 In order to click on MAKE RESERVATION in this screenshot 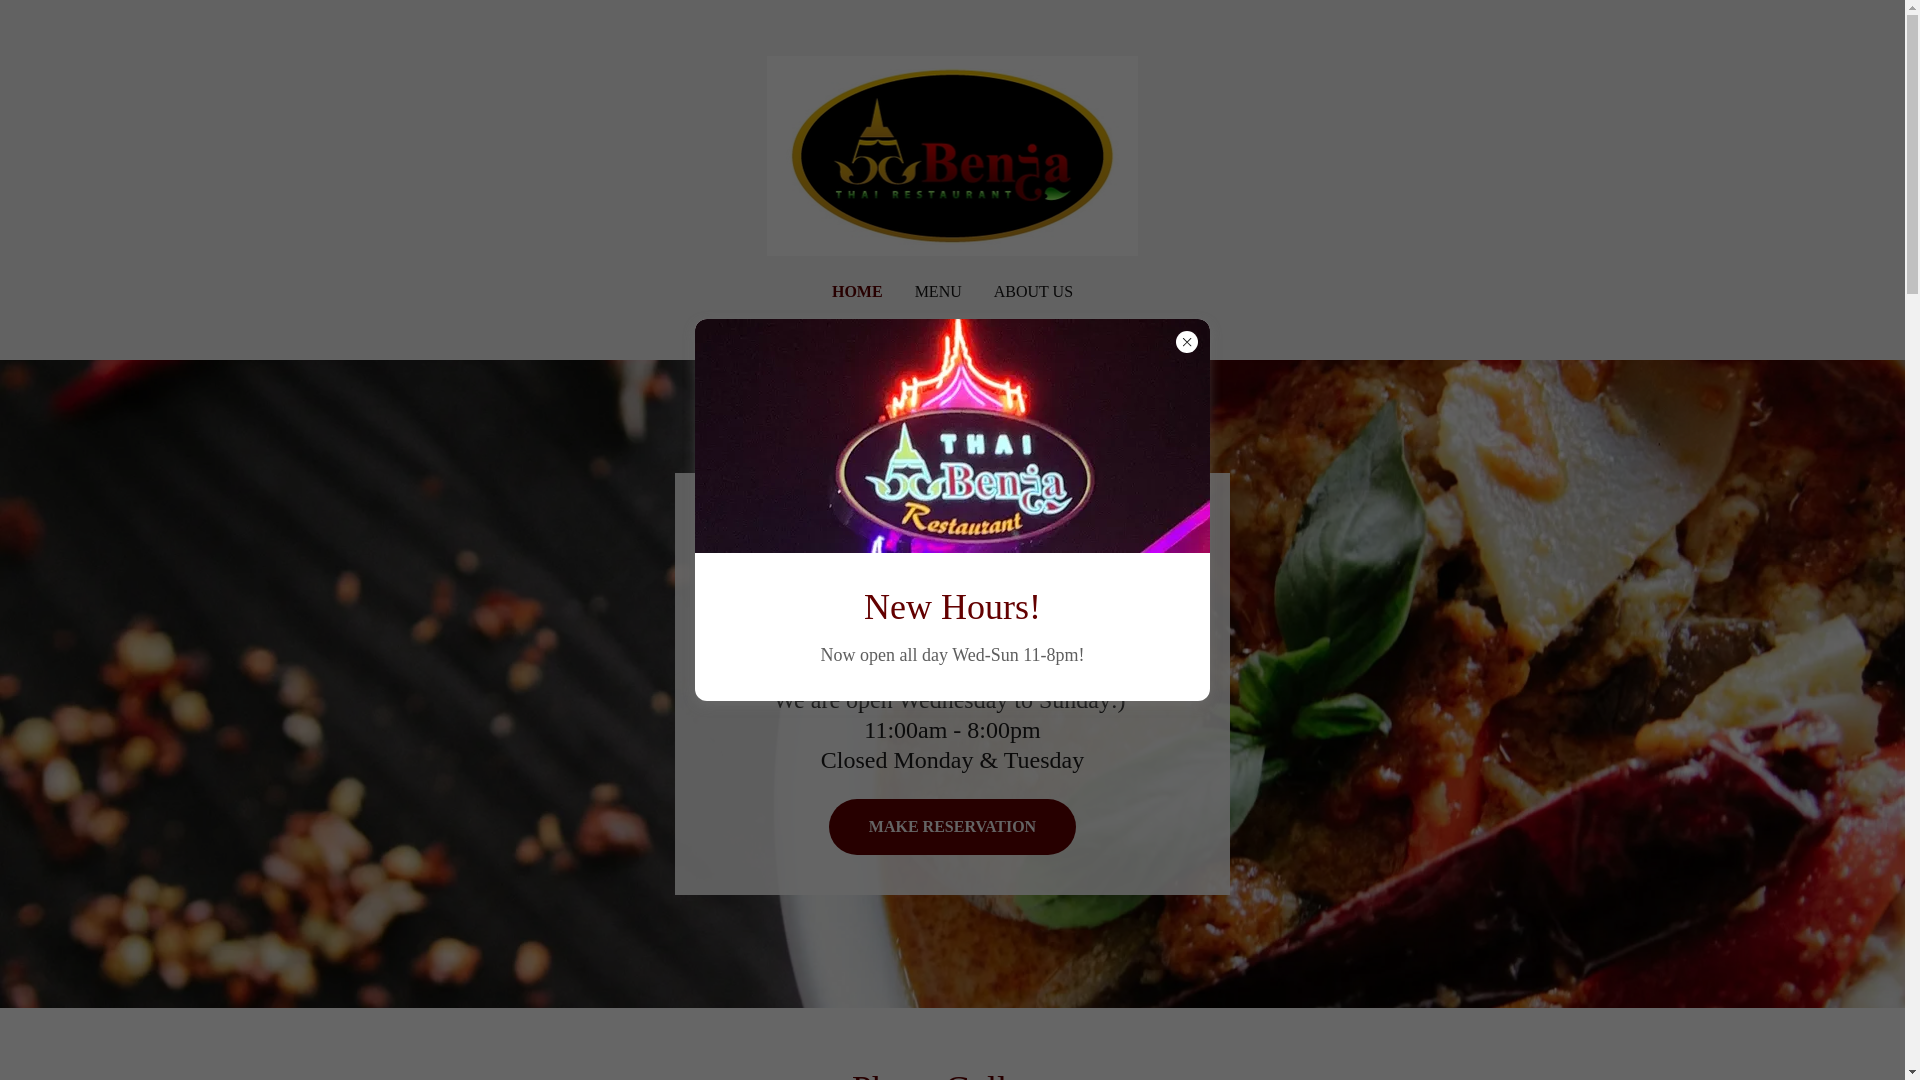, I will do `click(952, 827)`.